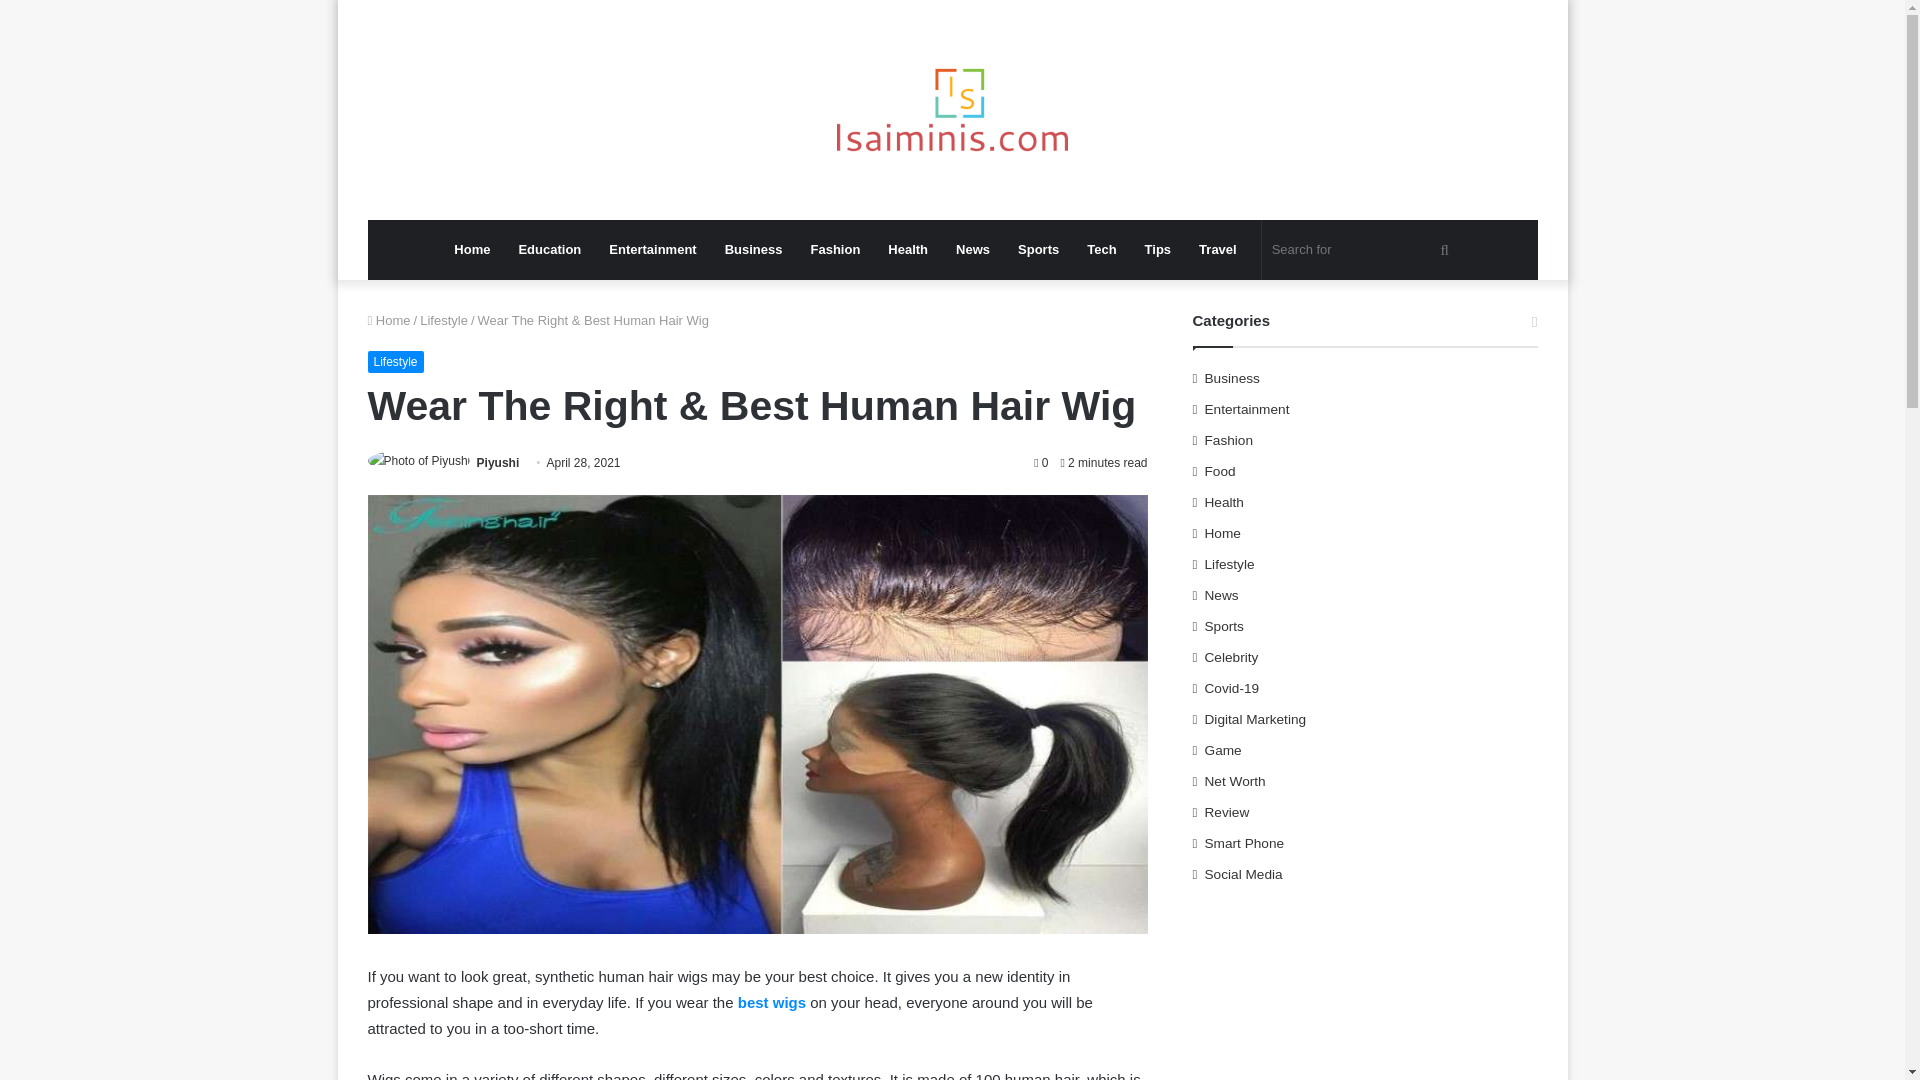 This screenshot has width=1920, height=1080. What do you see at coordinates (1362, 250) in the screenshot?
I see `Search for` at bounding box center [1362, 250].